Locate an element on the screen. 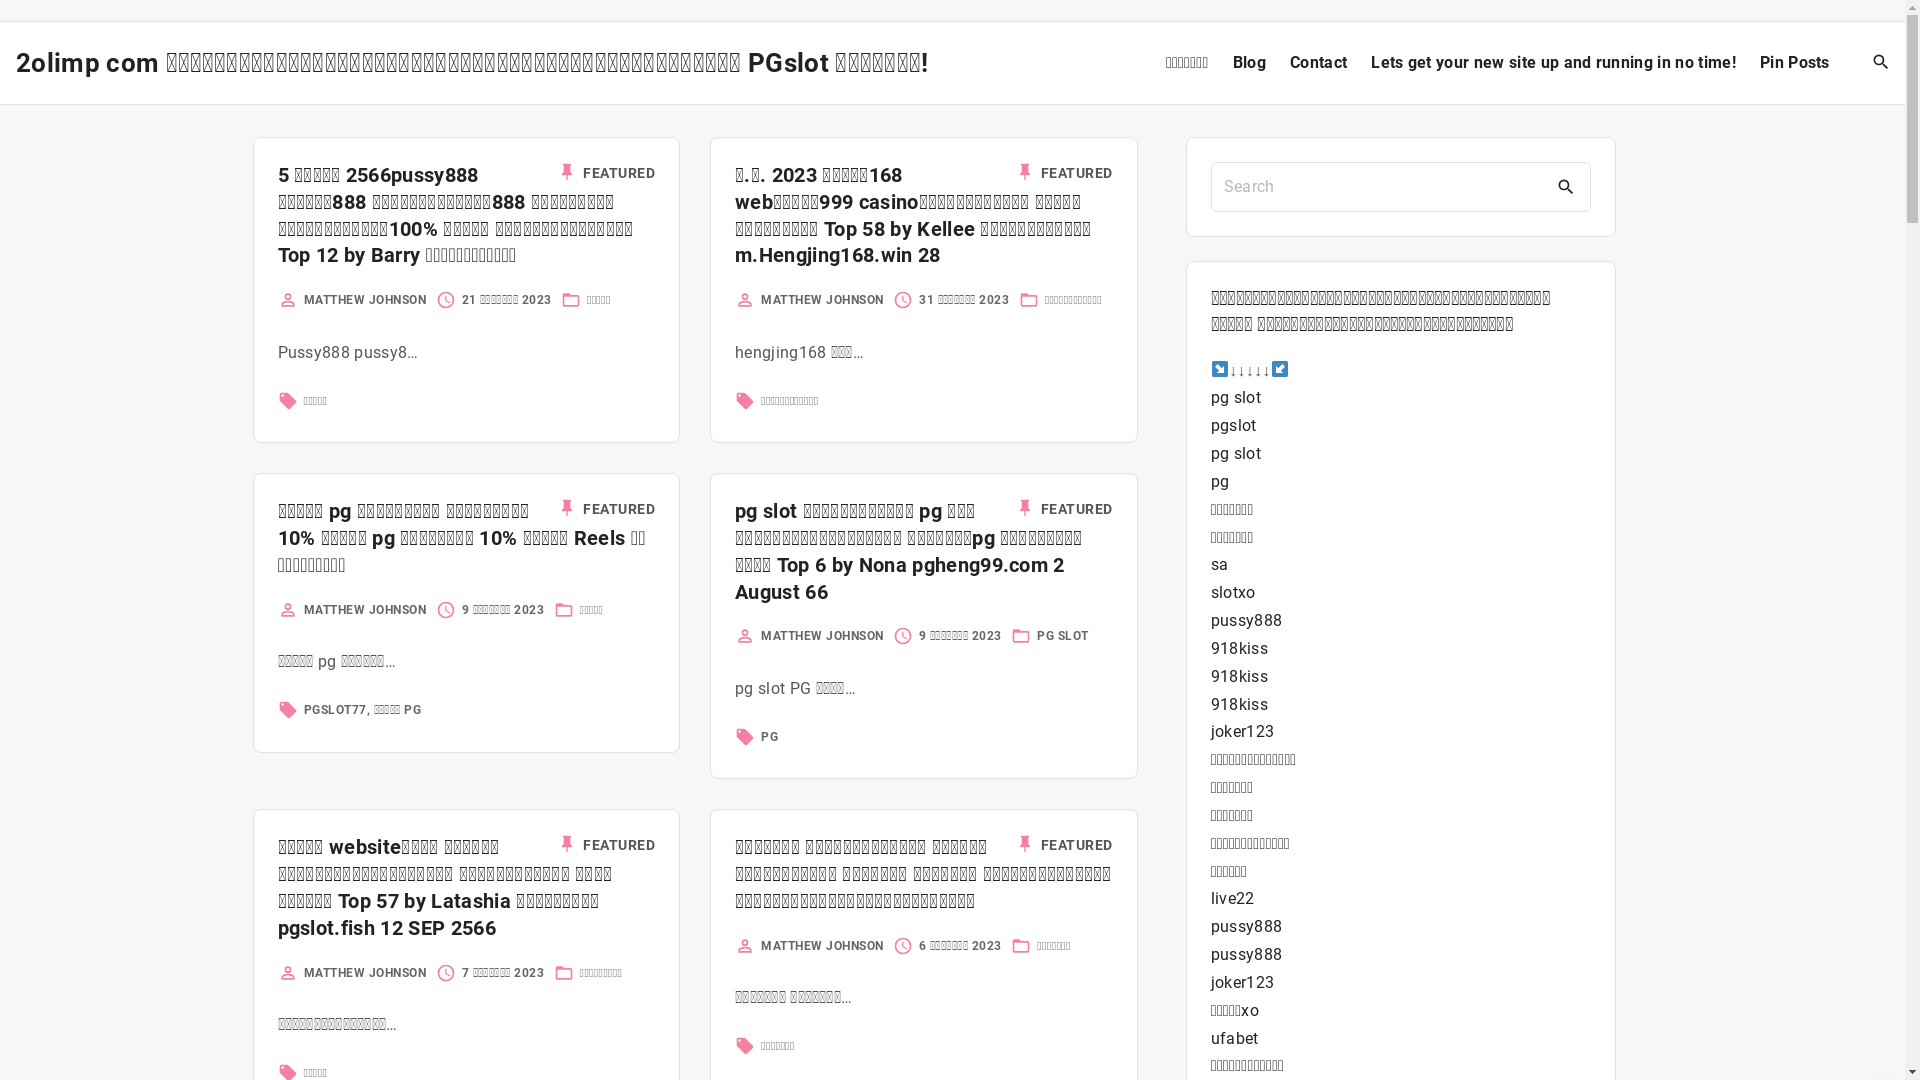 This screenshot has height=1080, width=1920. pg slot is located at coordinates (1236, 454).